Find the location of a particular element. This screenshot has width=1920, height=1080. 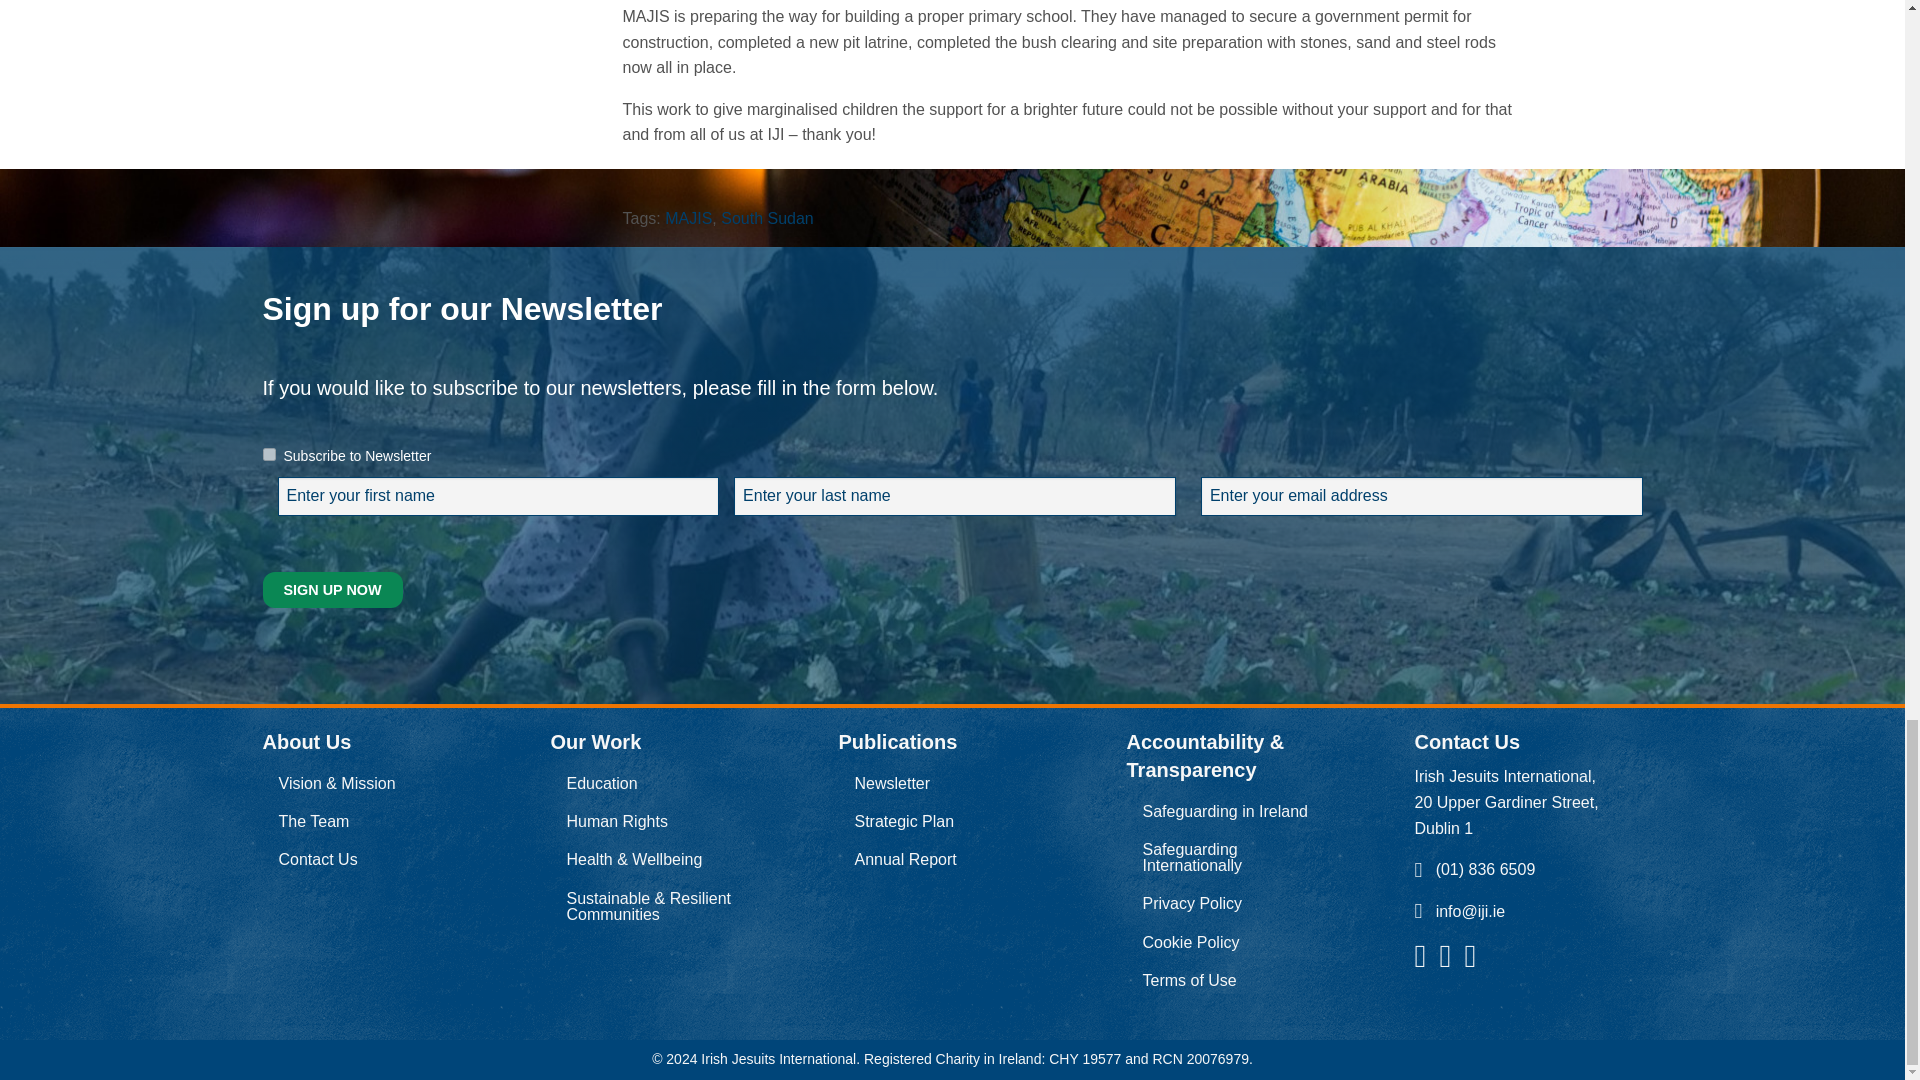

1 is located at coordinates (268, 454).